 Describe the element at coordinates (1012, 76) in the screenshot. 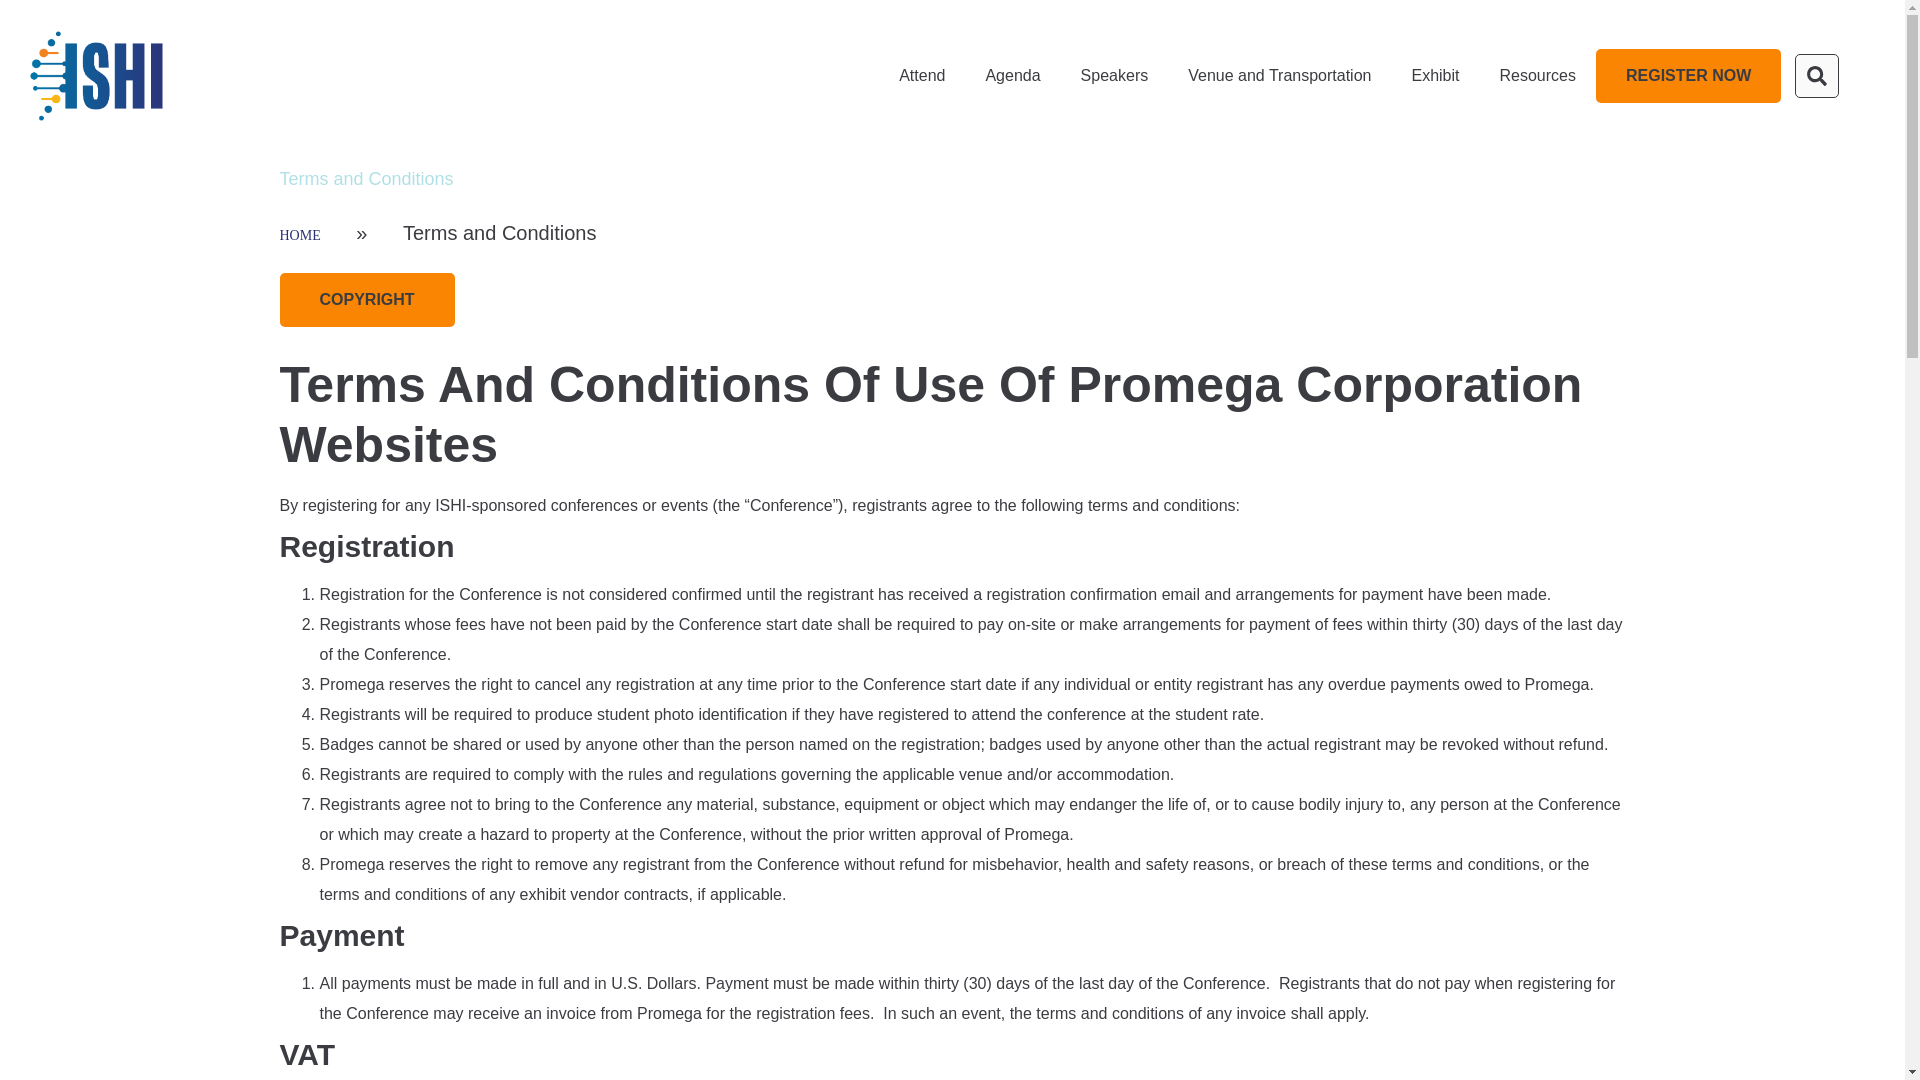

I see `Agenda` at that location.